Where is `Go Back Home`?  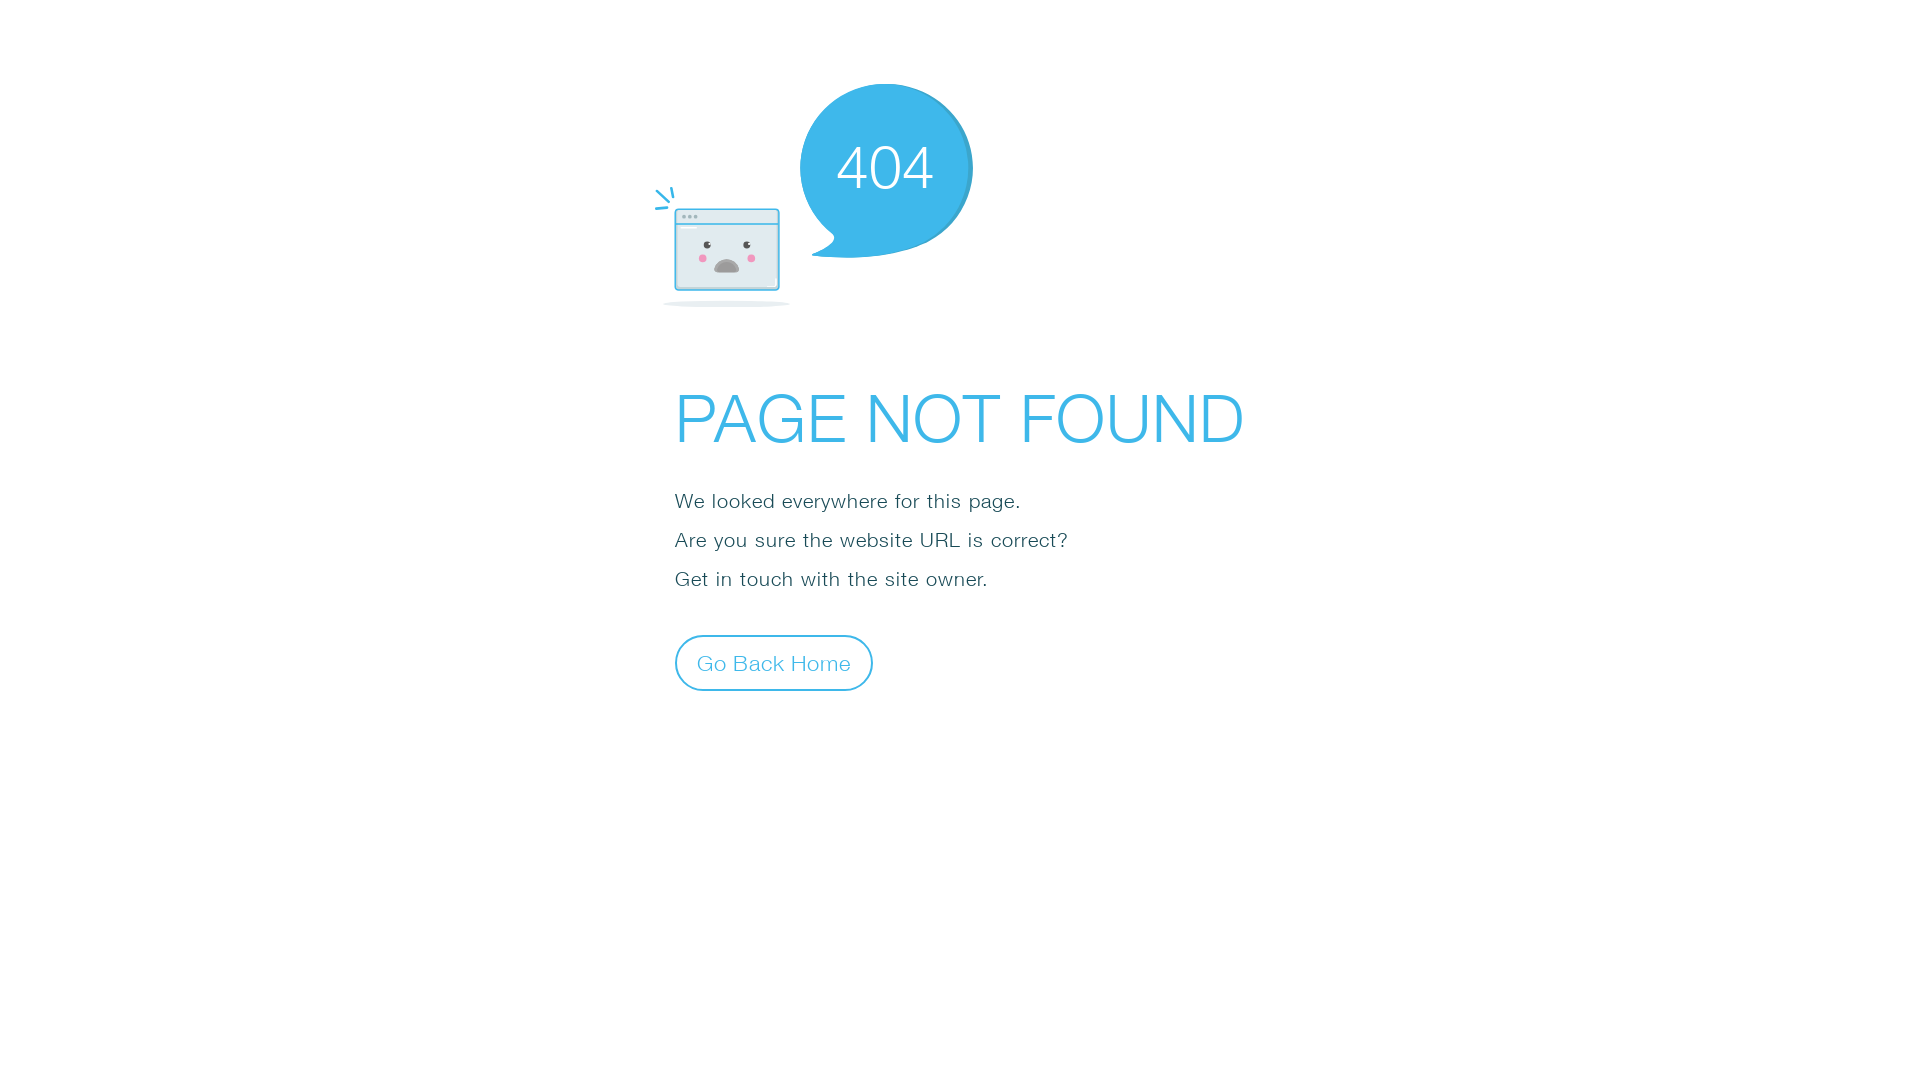
Go Back Home is located at coordinates (774, 662).